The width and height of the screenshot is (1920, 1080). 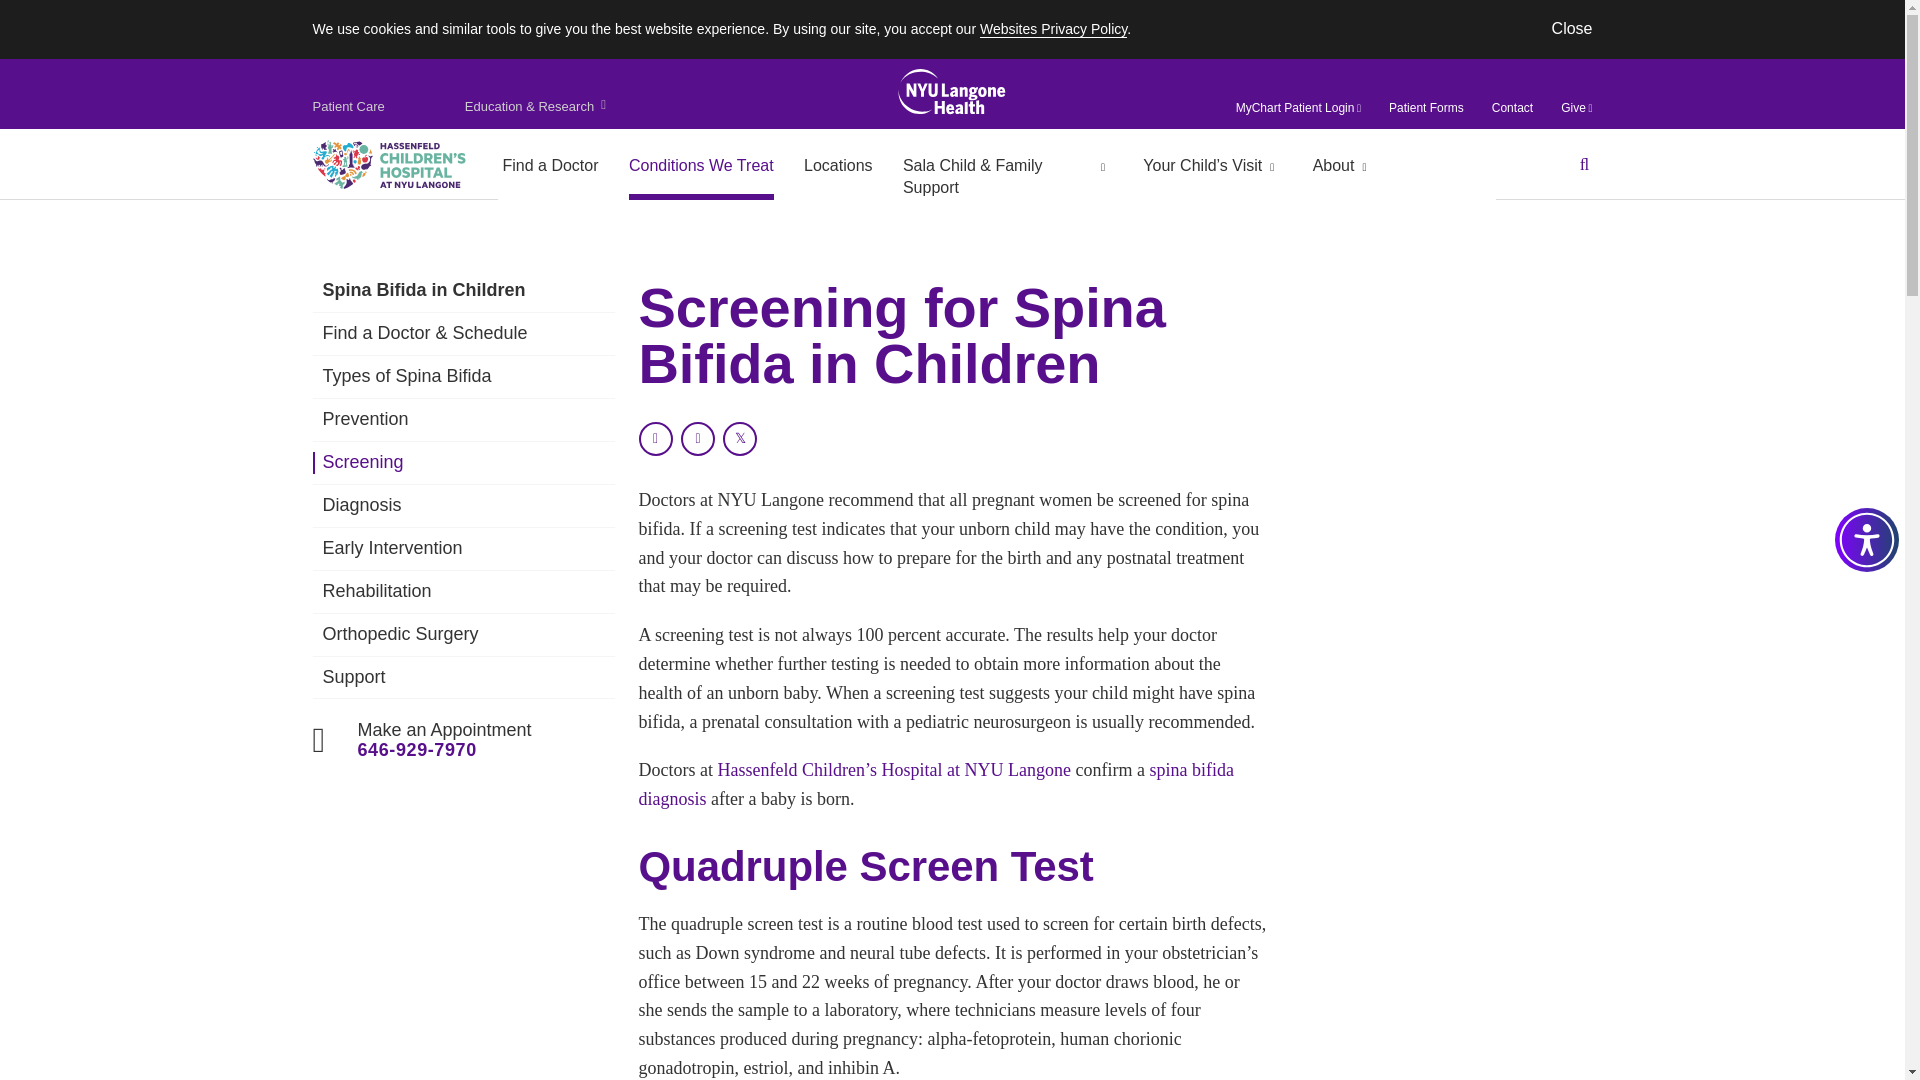 I want to click on Share through facebook, so click(x=698, y=438).